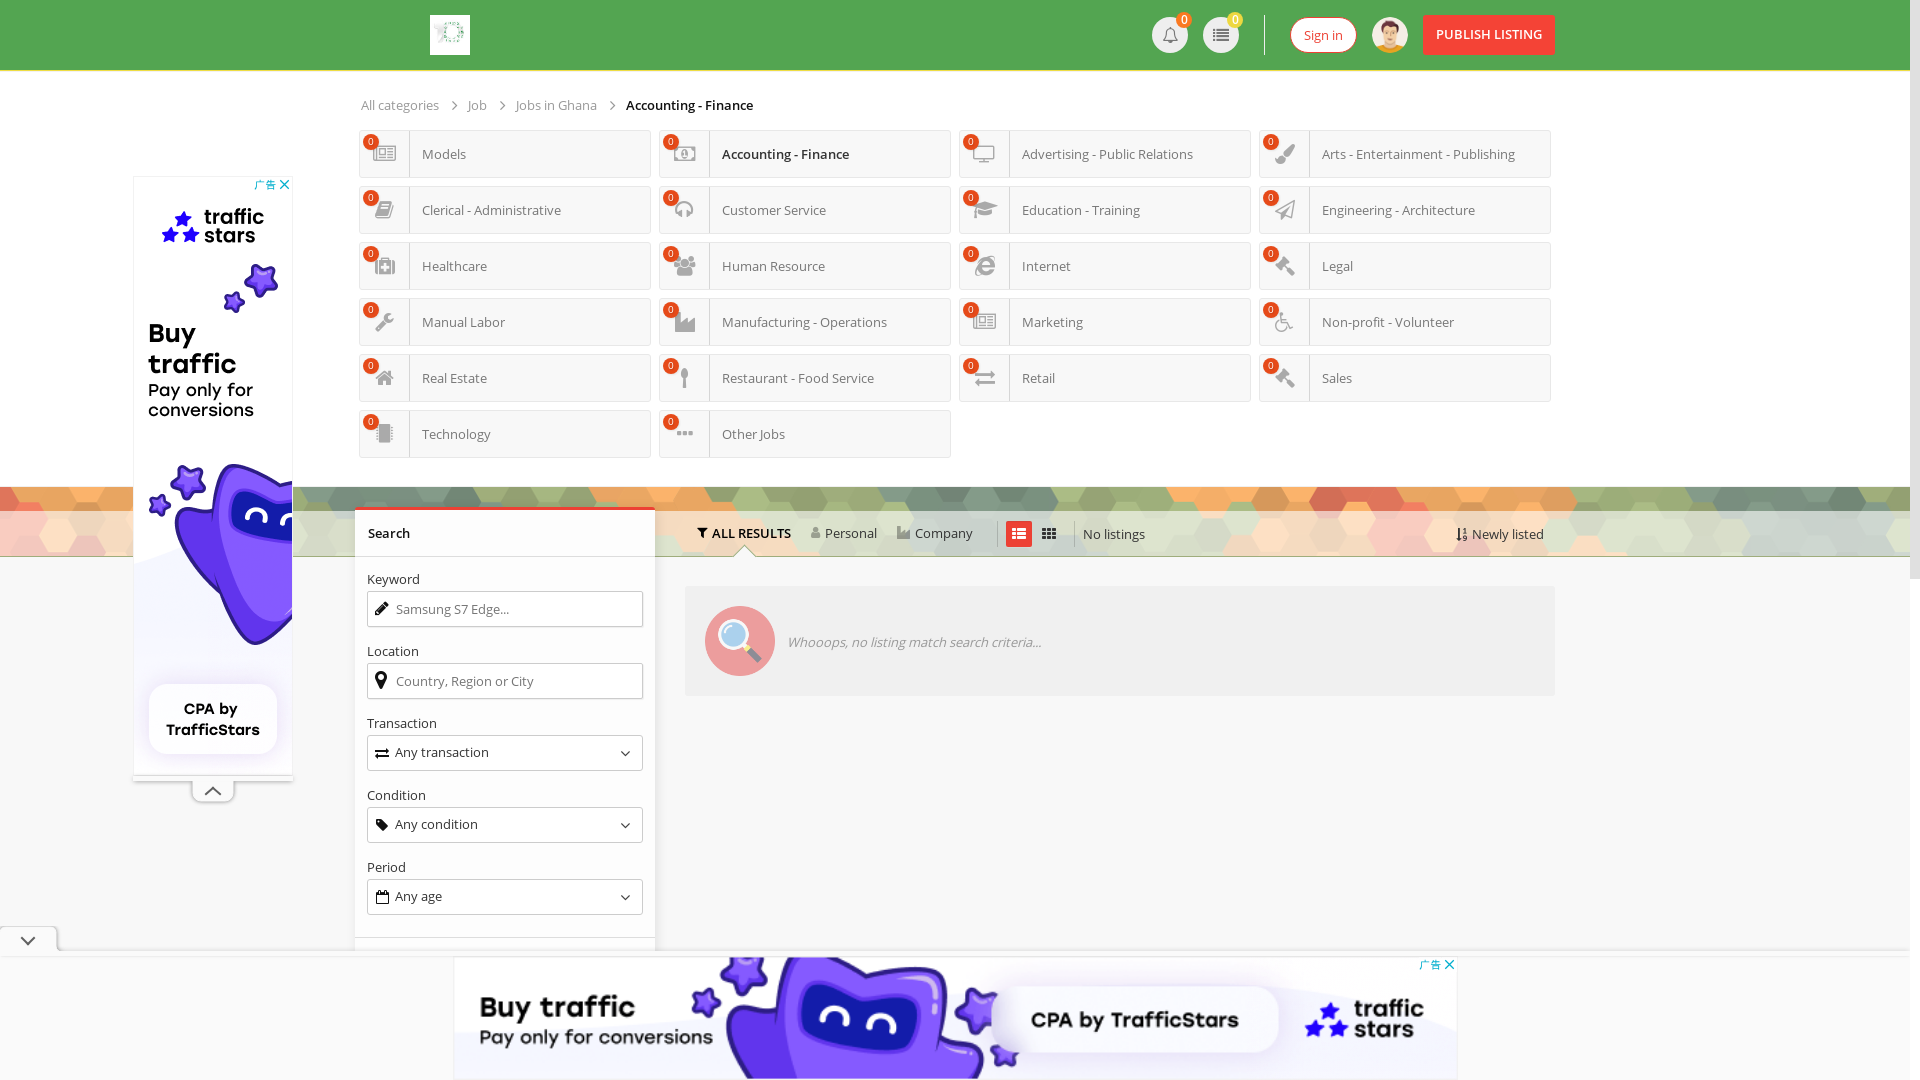 This screenshot has width=1920, height=1080. I want to click on Marketing
0, so click(1105, 322).